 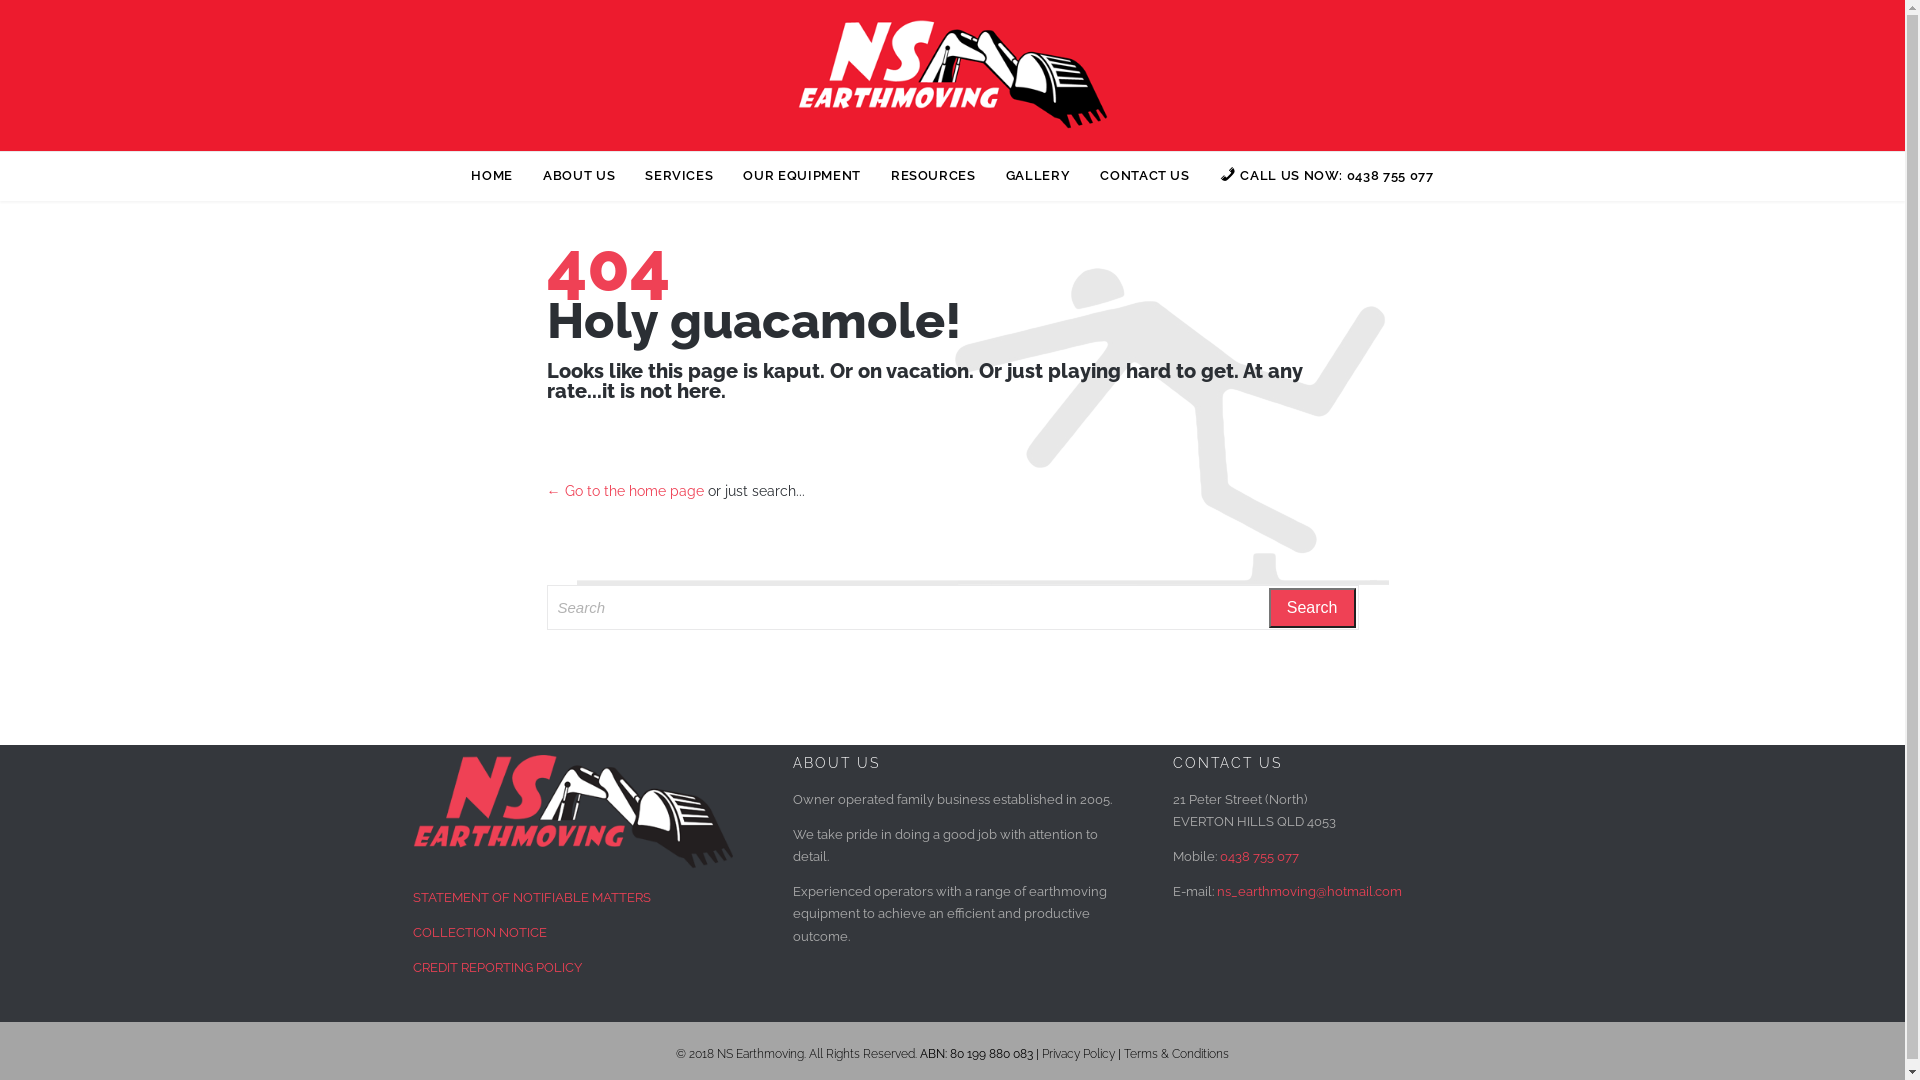 What do you see at coordinates (1038, 178) in the screenshot?
I see `GALLERY` at bounding box center [1038, 178].